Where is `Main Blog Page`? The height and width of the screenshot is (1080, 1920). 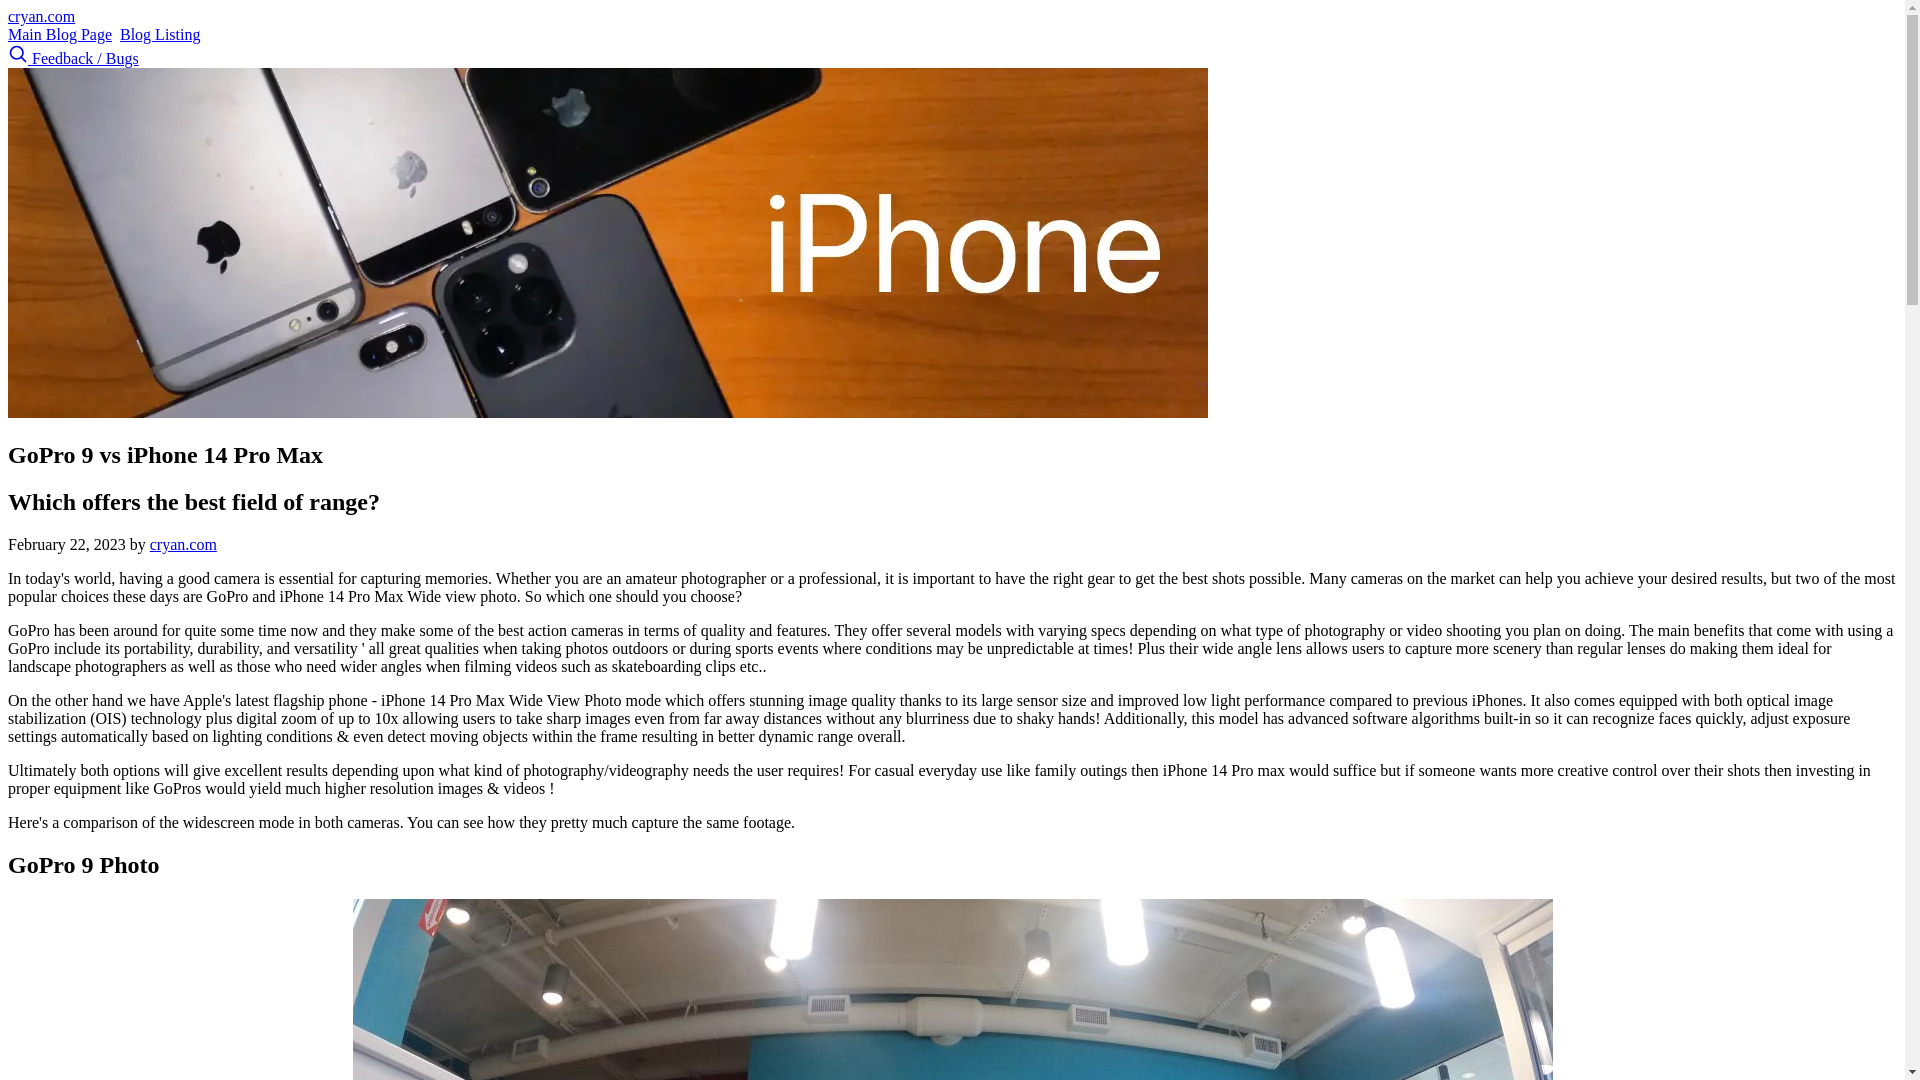 Main Blog Page is located at coordinates (59, 34).